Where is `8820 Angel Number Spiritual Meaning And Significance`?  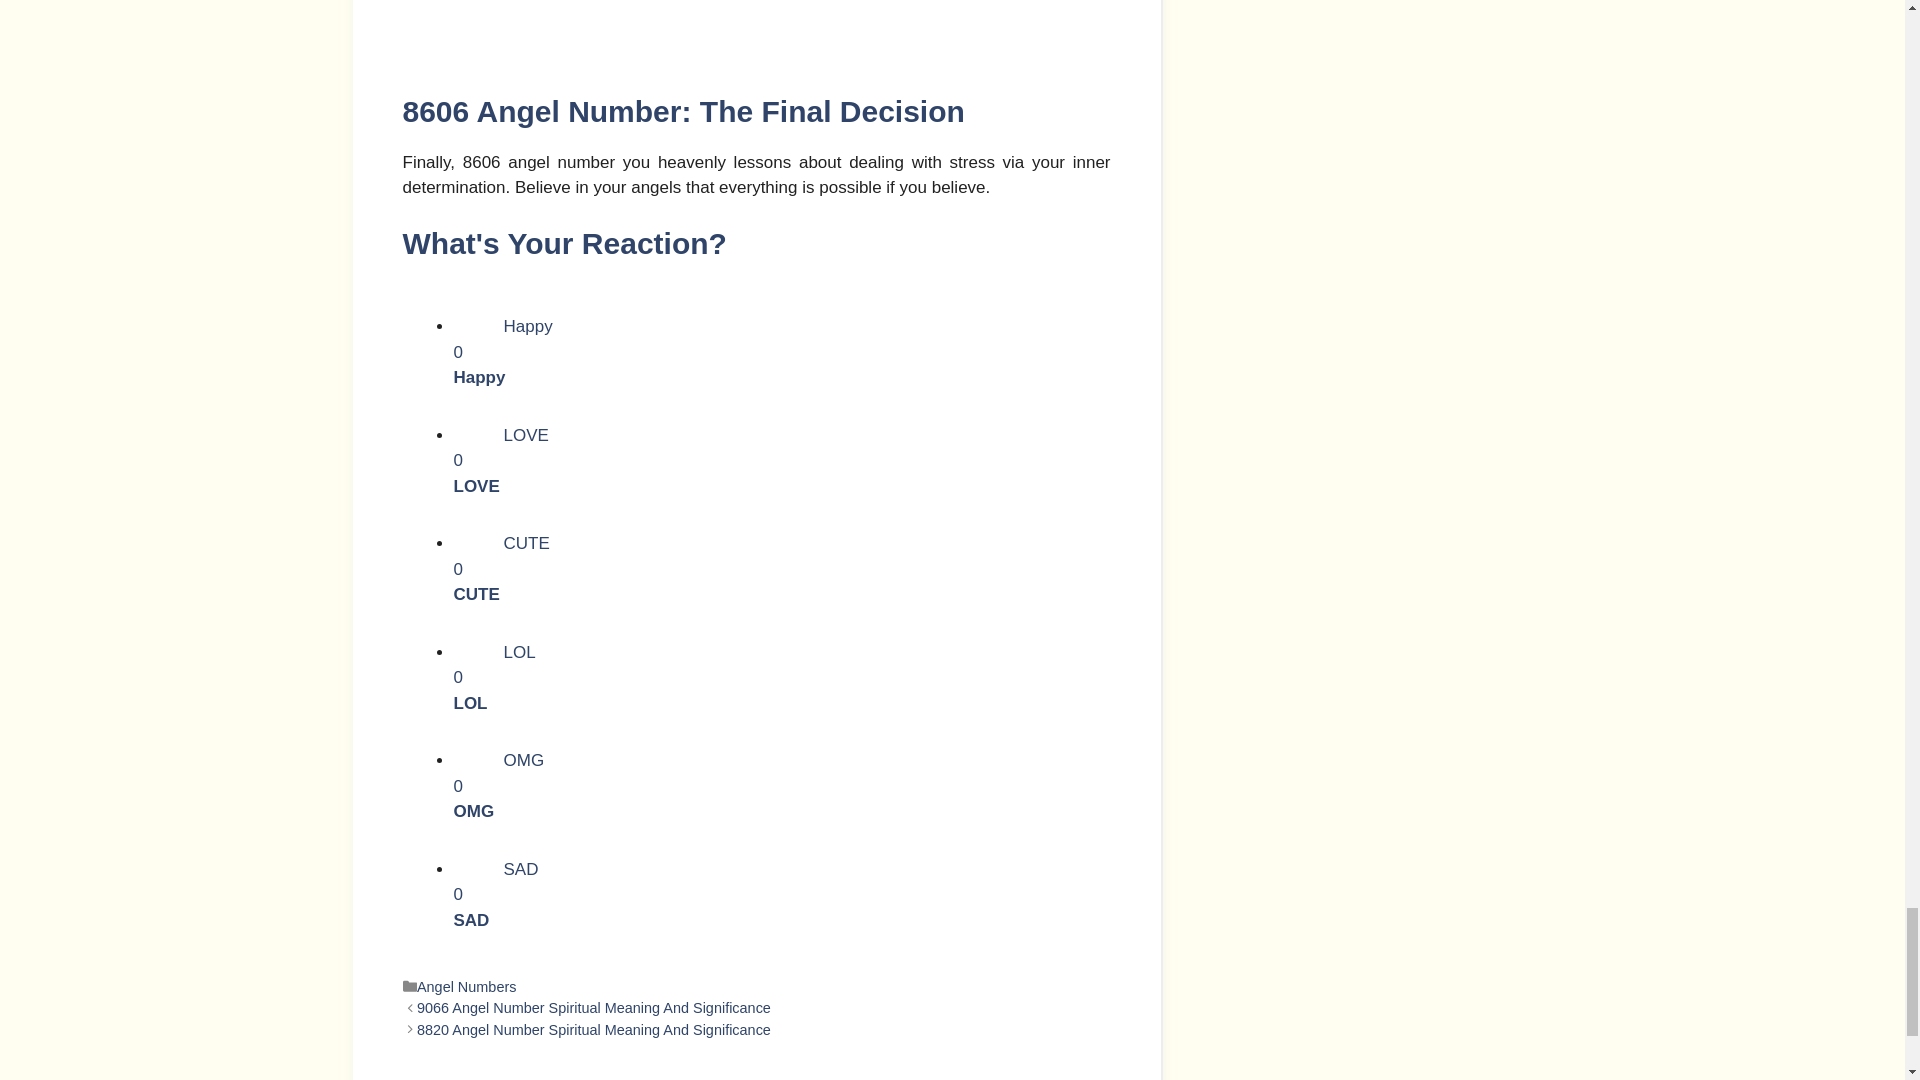 8820 Angel Number Spiritual Meaning And Significance is located at coordinates (466, 986).